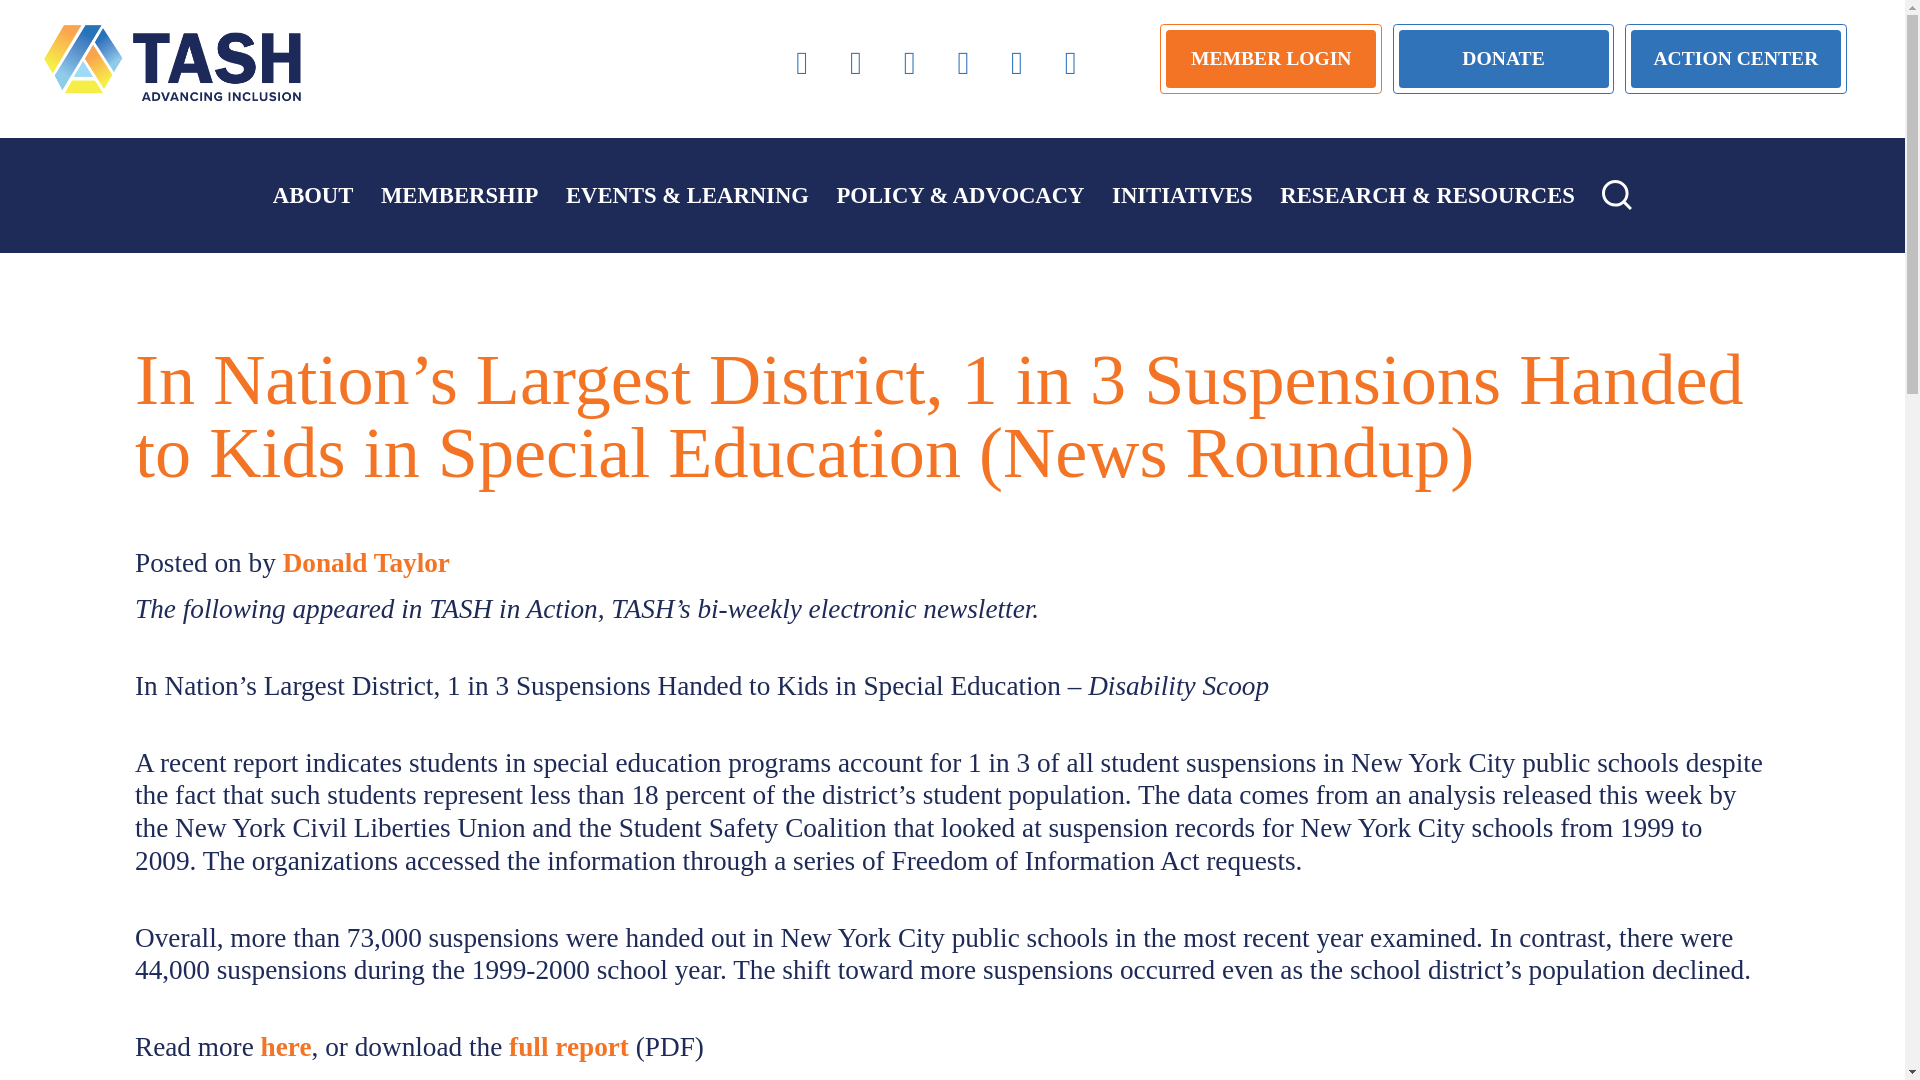 This screenshot has height=1080, width=1920. What do you see at coordinates (1736, 58) in the screenshot?
I see `Action Center` at bounding box center [1736, 58].